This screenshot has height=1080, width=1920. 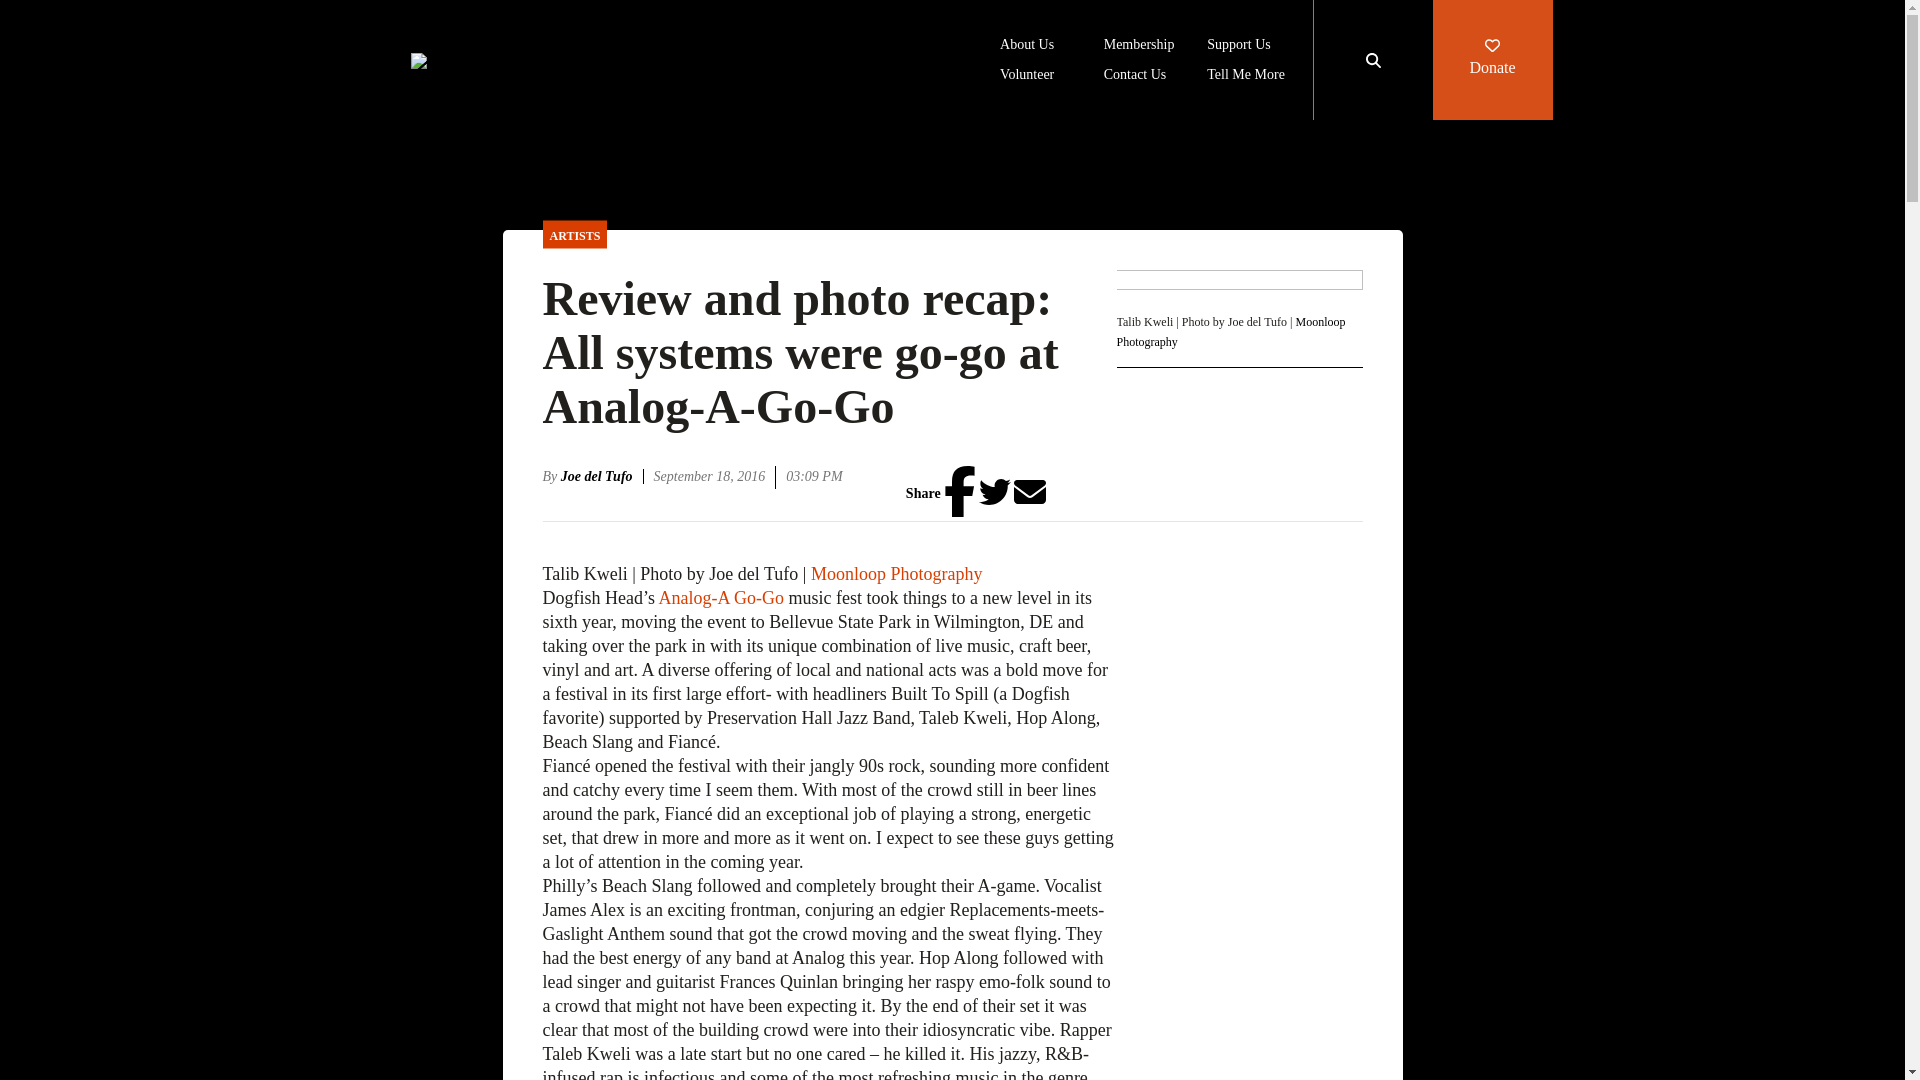 I want to click on Moonloop Photography, so click(x=896, y=574).